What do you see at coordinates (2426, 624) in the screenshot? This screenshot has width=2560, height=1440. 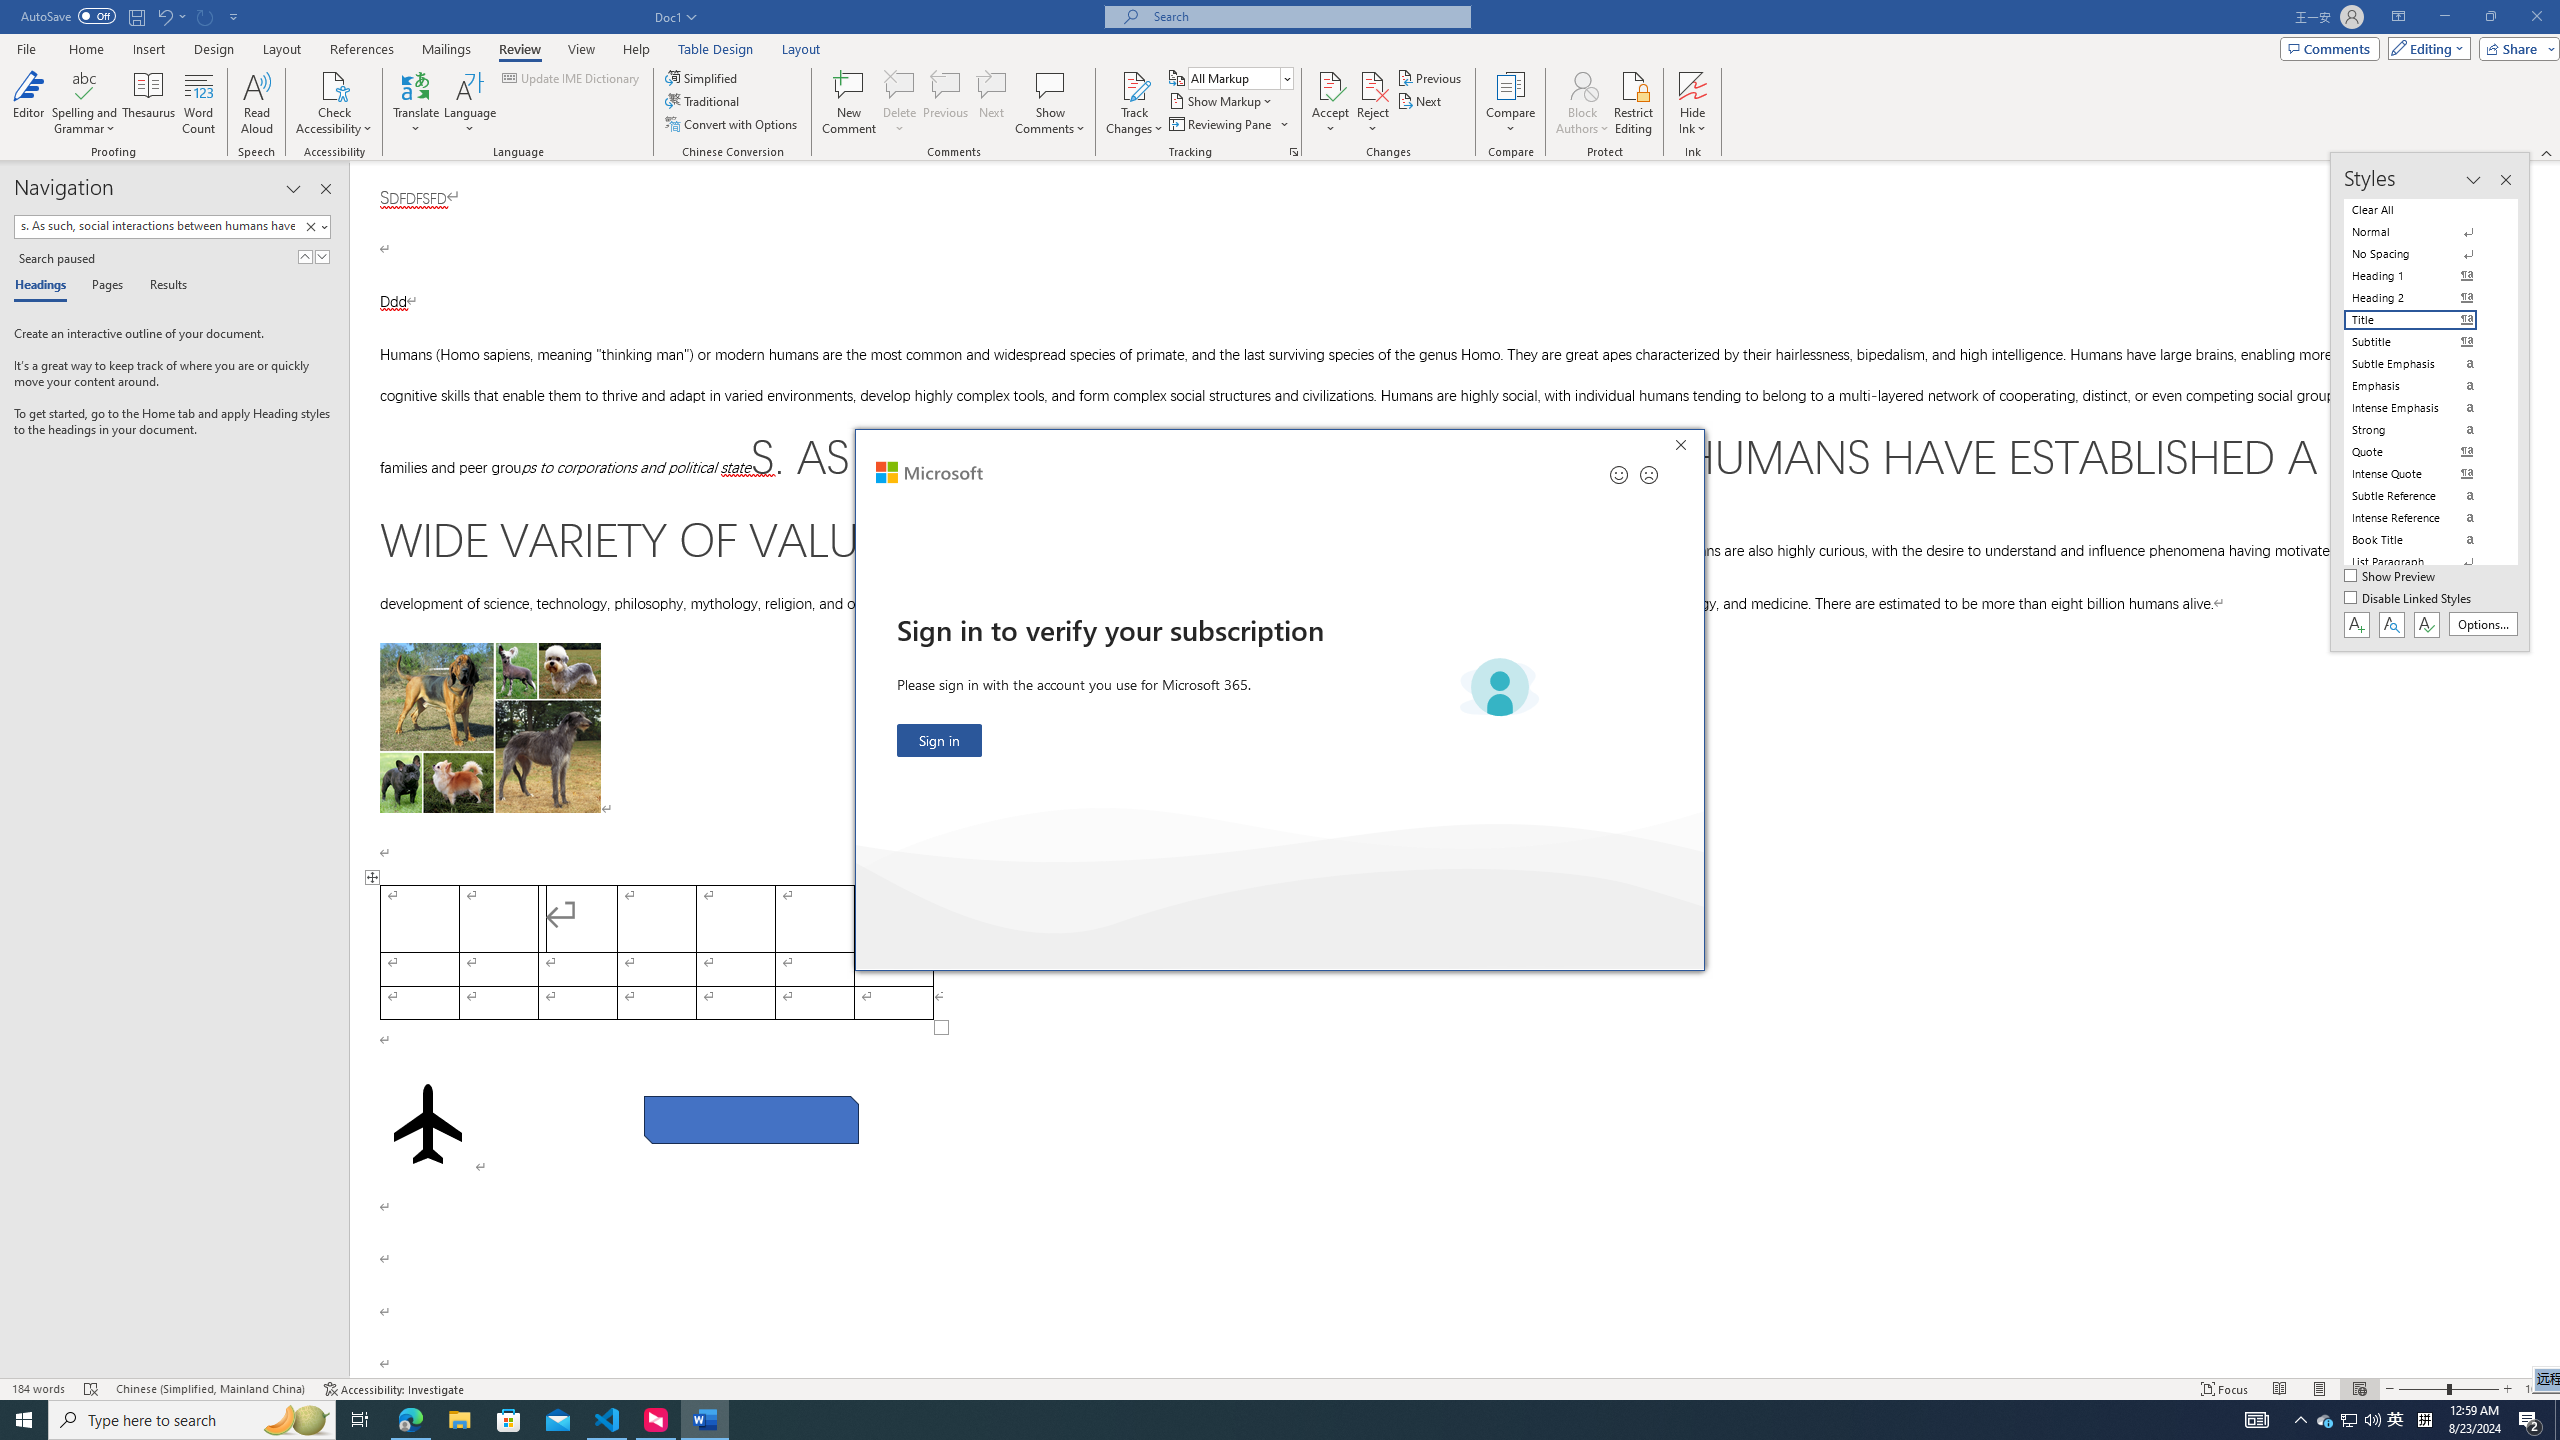 I see `Class: NetUIButton` at bounding box center [2426, 624].